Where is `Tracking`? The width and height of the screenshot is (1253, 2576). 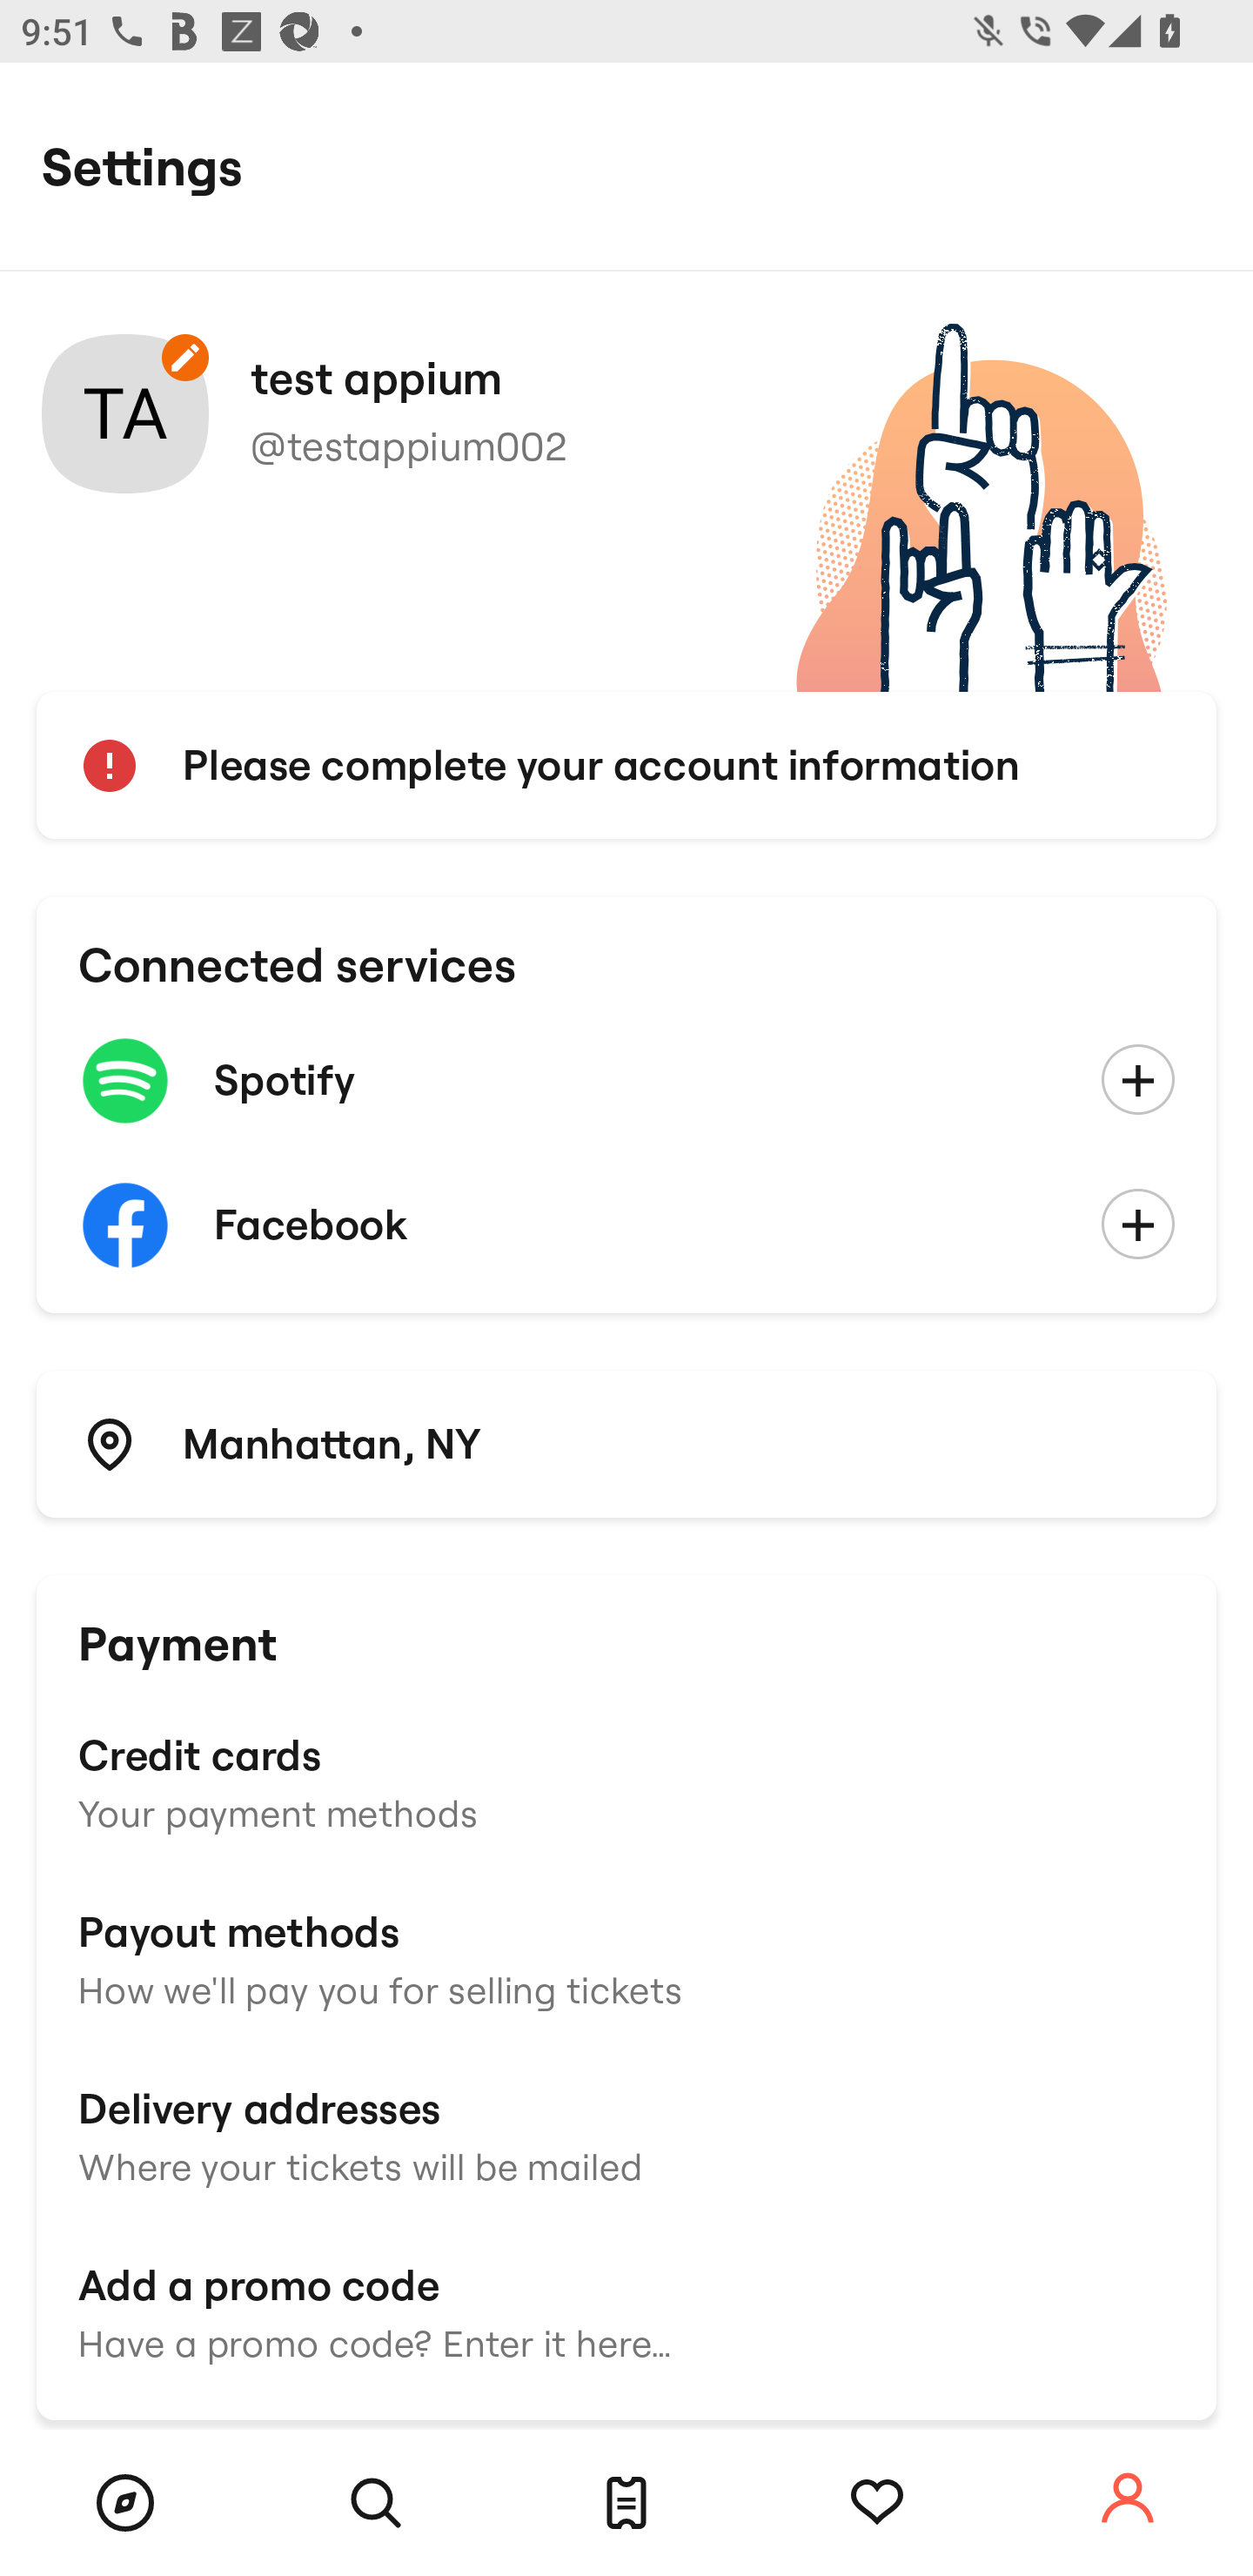 Tracking is located at coordinates (877, 2503).